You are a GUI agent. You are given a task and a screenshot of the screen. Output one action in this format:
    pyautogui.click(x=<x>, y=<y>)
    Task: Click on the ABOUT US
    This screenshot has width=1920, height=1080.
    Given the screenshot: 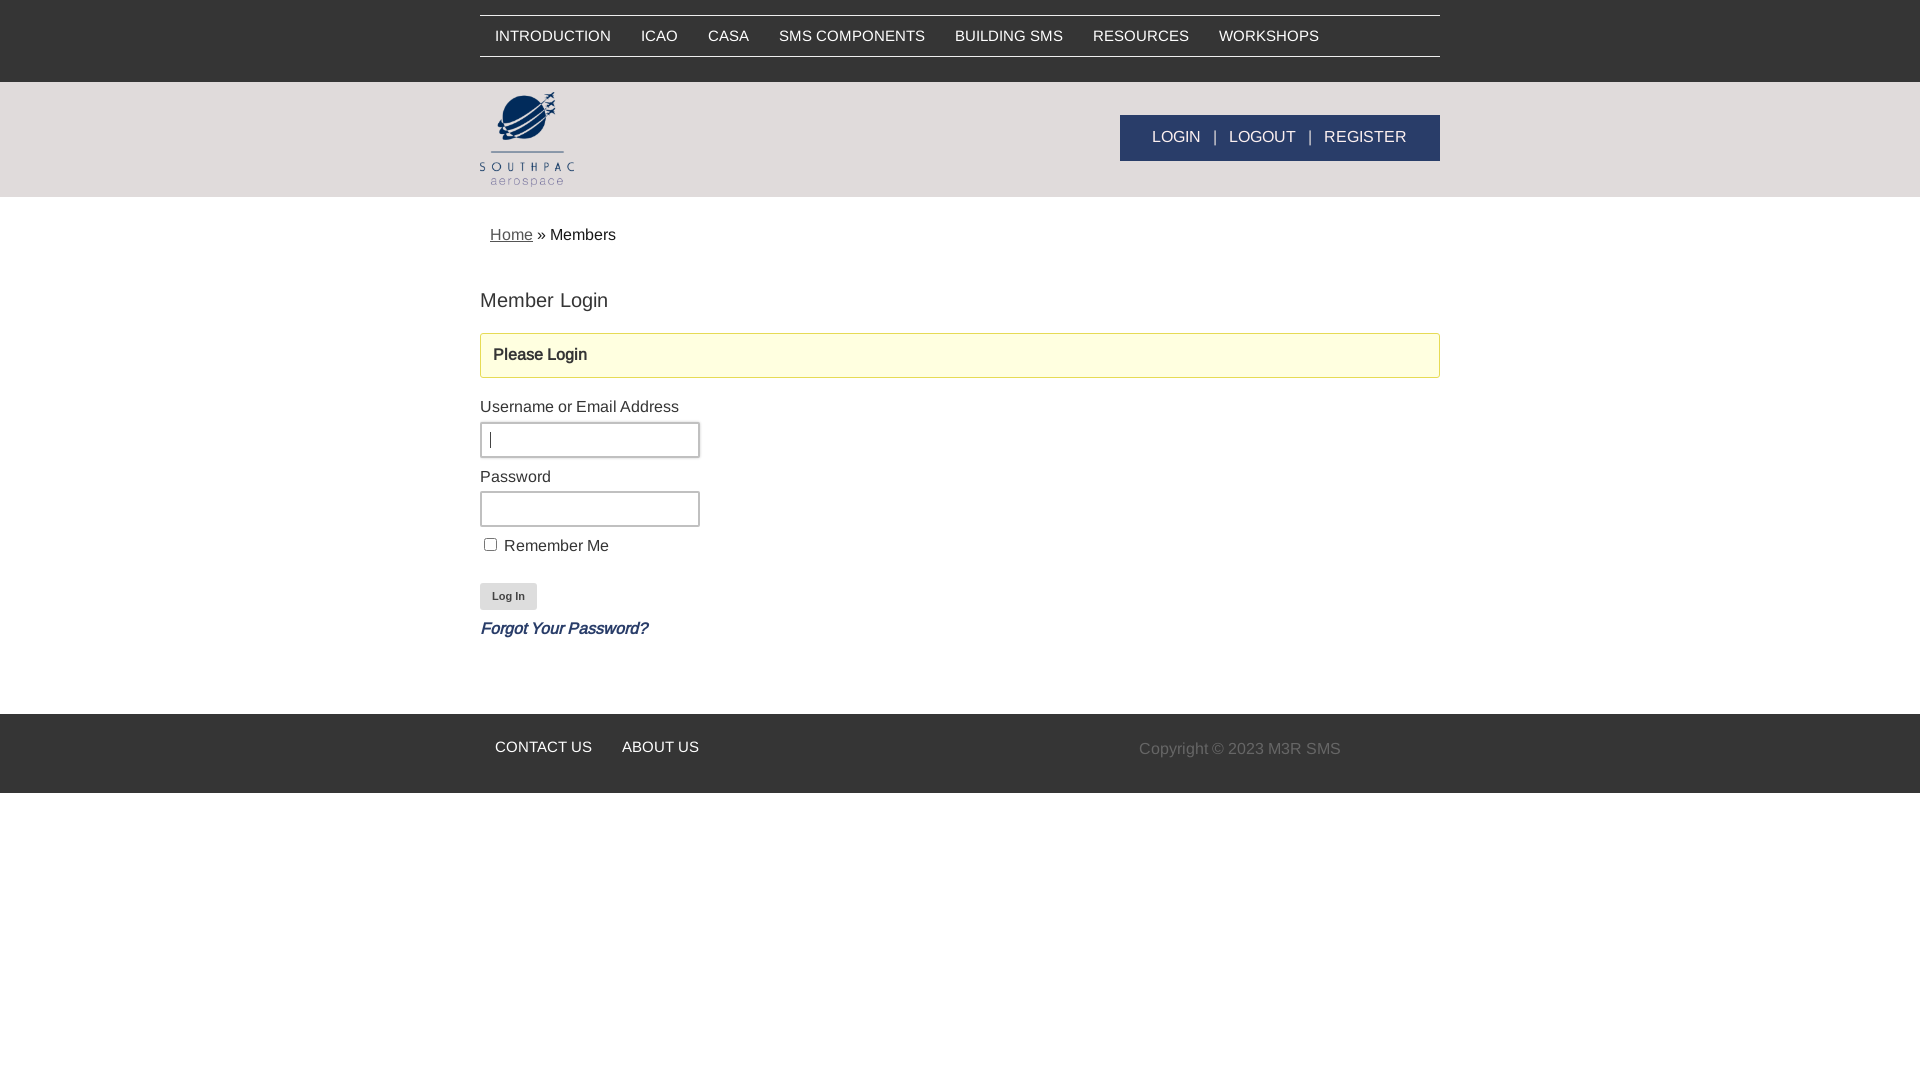 What is the action you would take?
    pyautogui.click(x=660, y=746)
    